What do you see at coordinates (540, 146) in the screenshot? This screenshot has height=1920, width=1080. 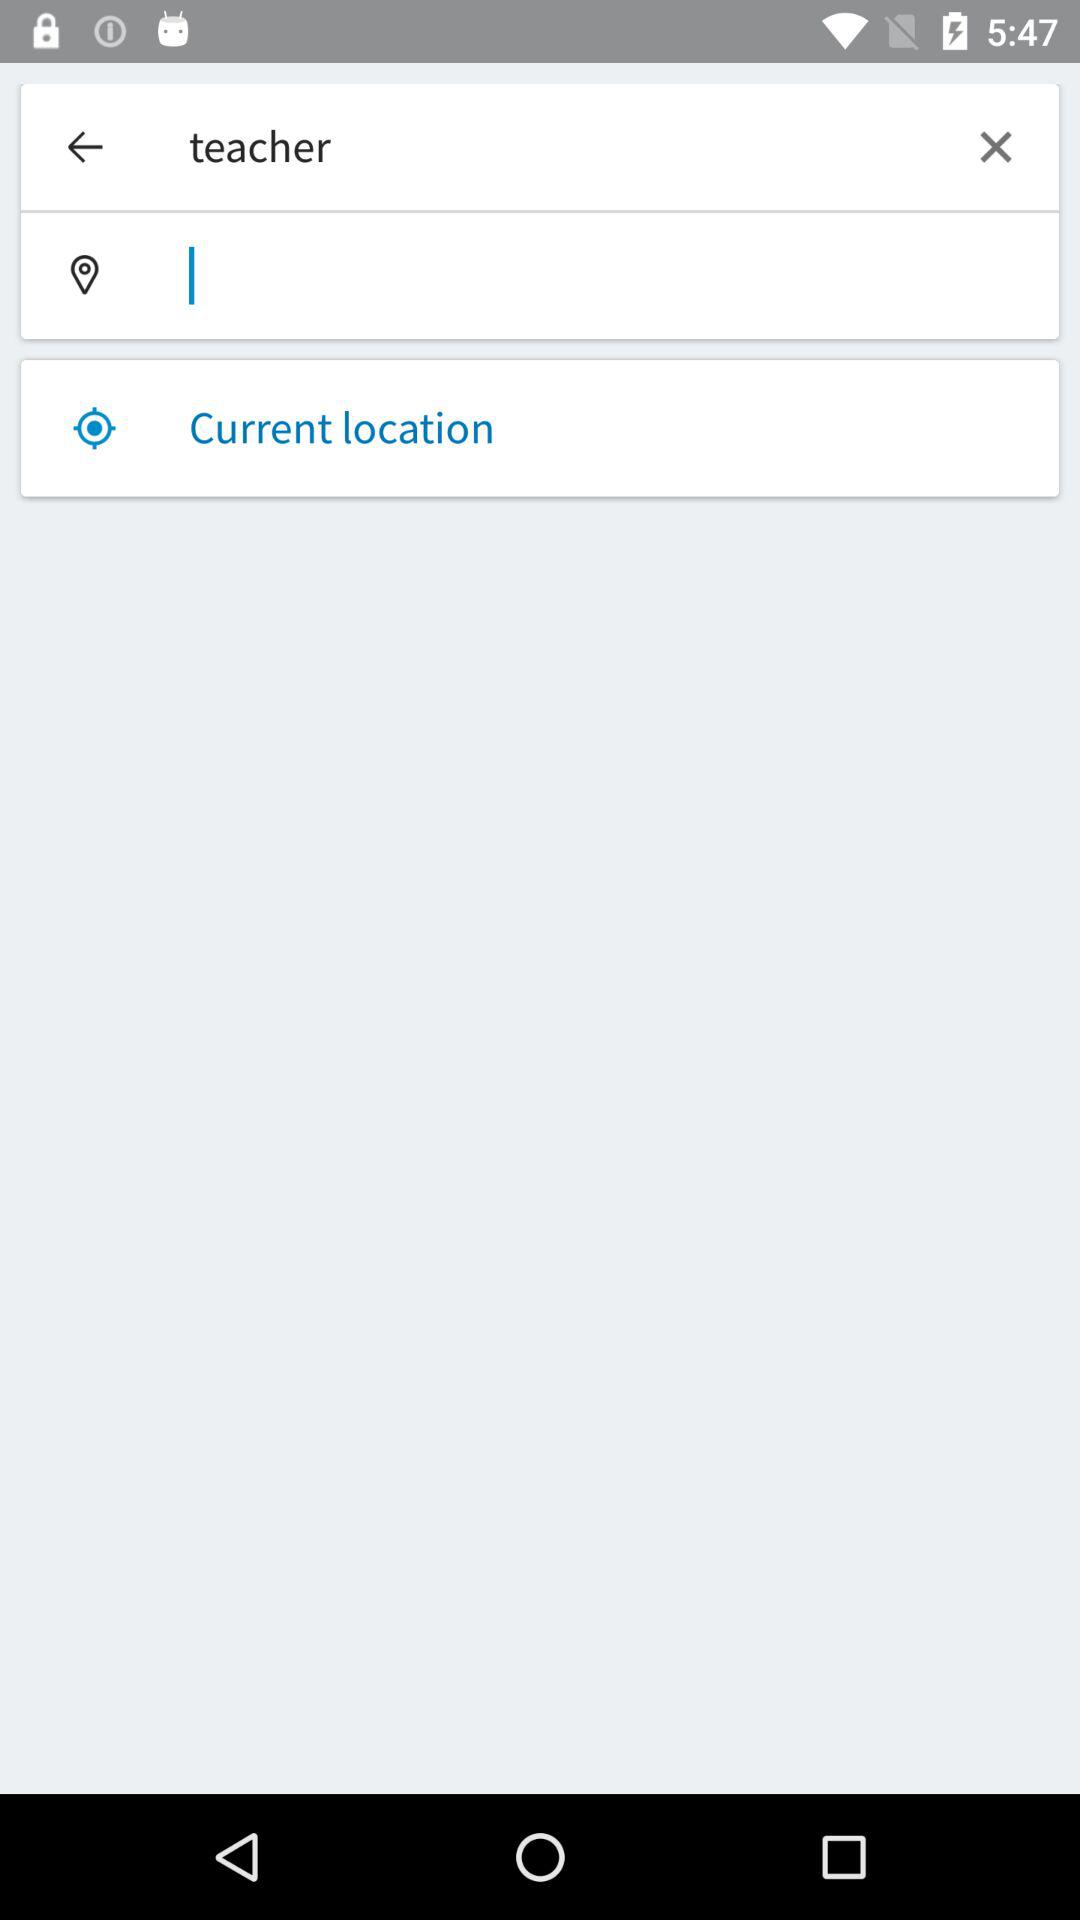 I see `flip until the teacher` at bounding box center [540, 146].